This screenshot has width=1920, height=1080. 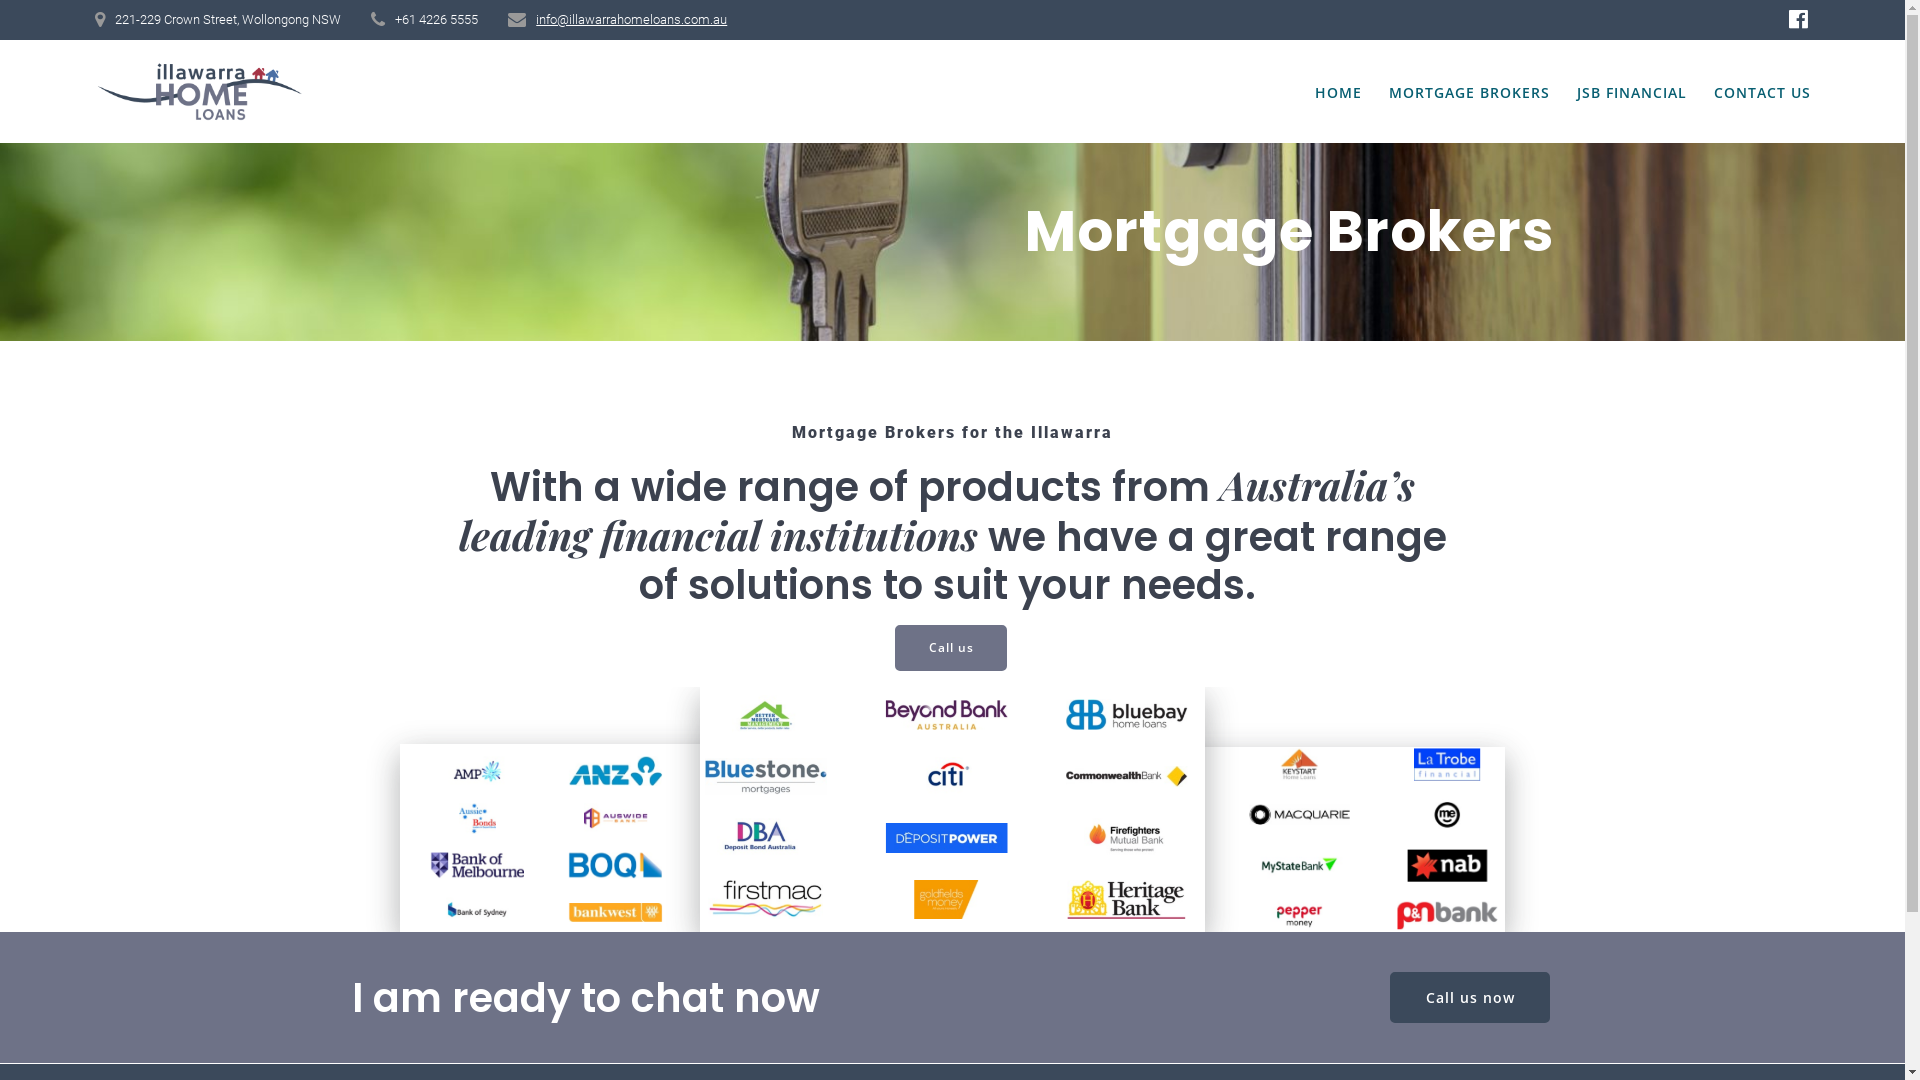 What do you see at coordinates (610, 838) in the screenshot?
I see `banks 1` at bounding box center [610, 838].